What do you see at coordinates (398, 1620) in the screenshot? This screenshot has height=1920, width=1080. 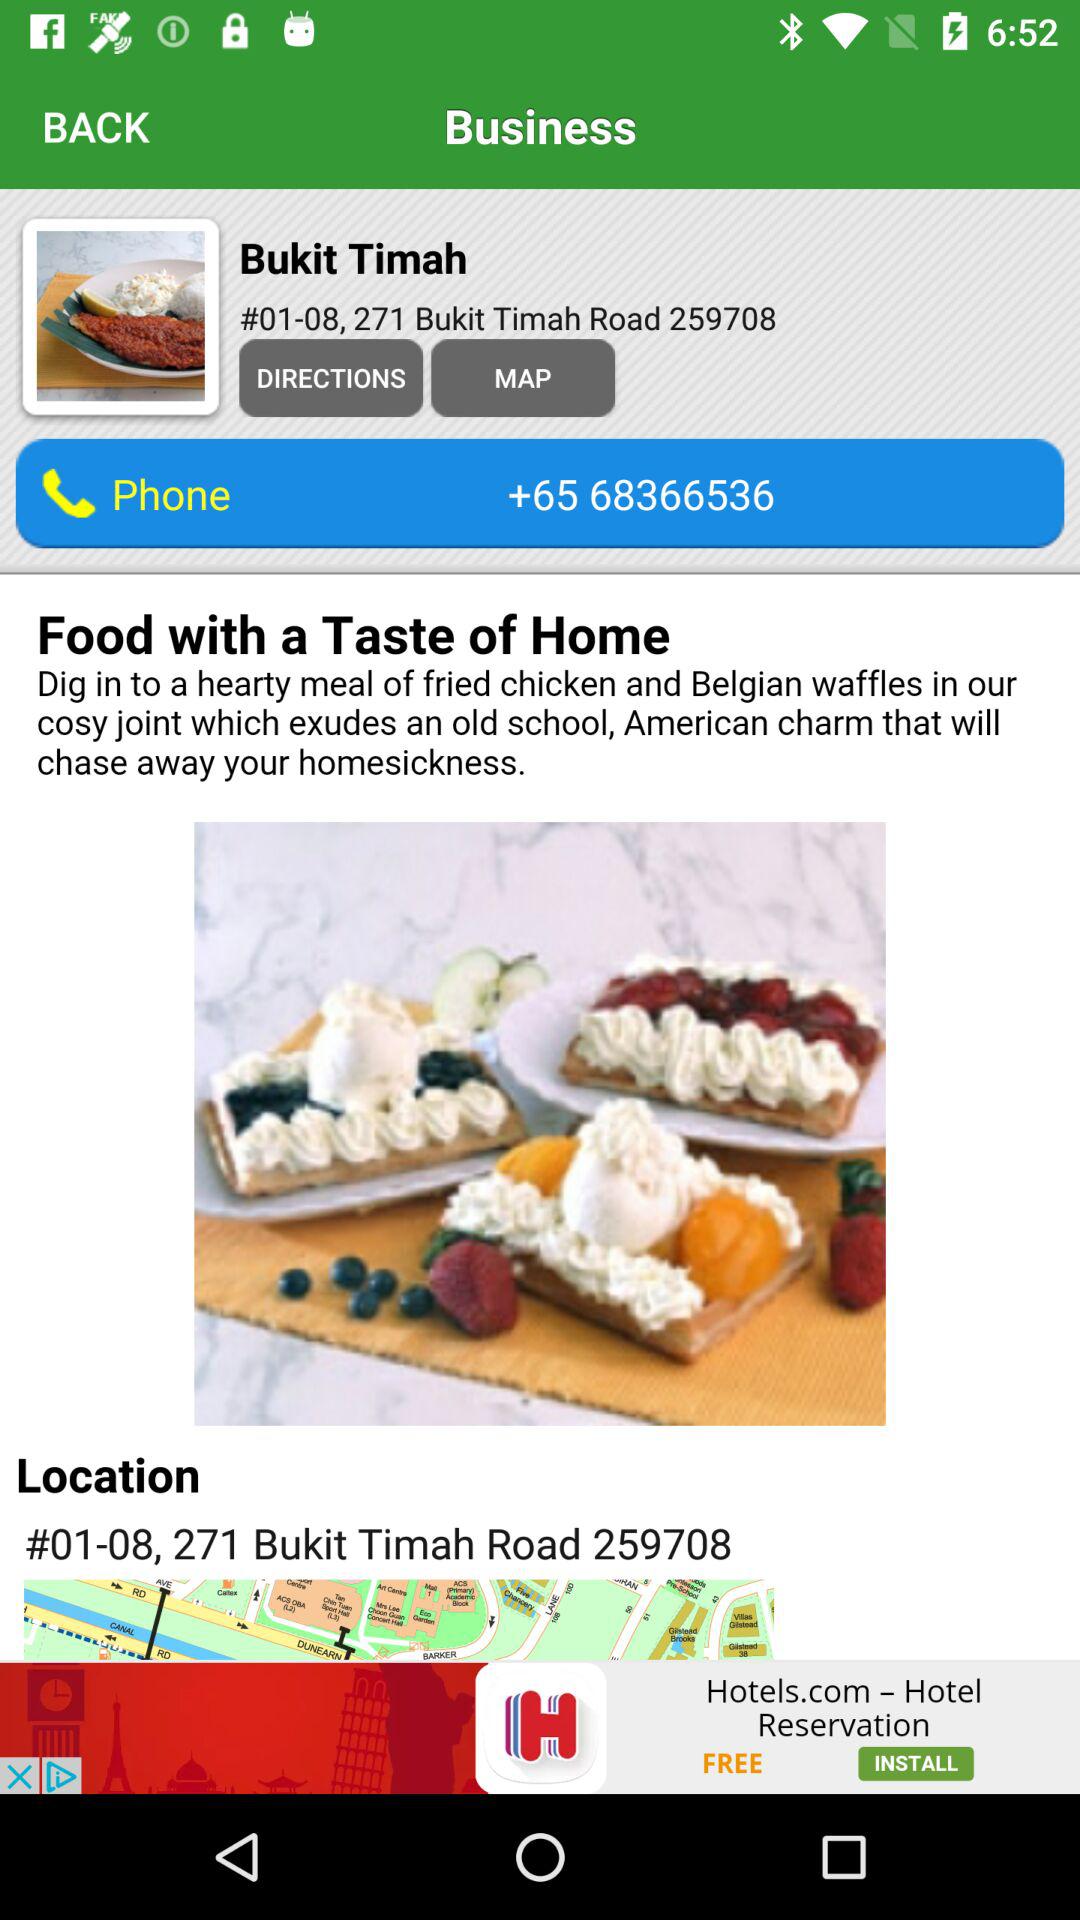 I see `click on the image which is below the location` at bounding box center [398, 1620].